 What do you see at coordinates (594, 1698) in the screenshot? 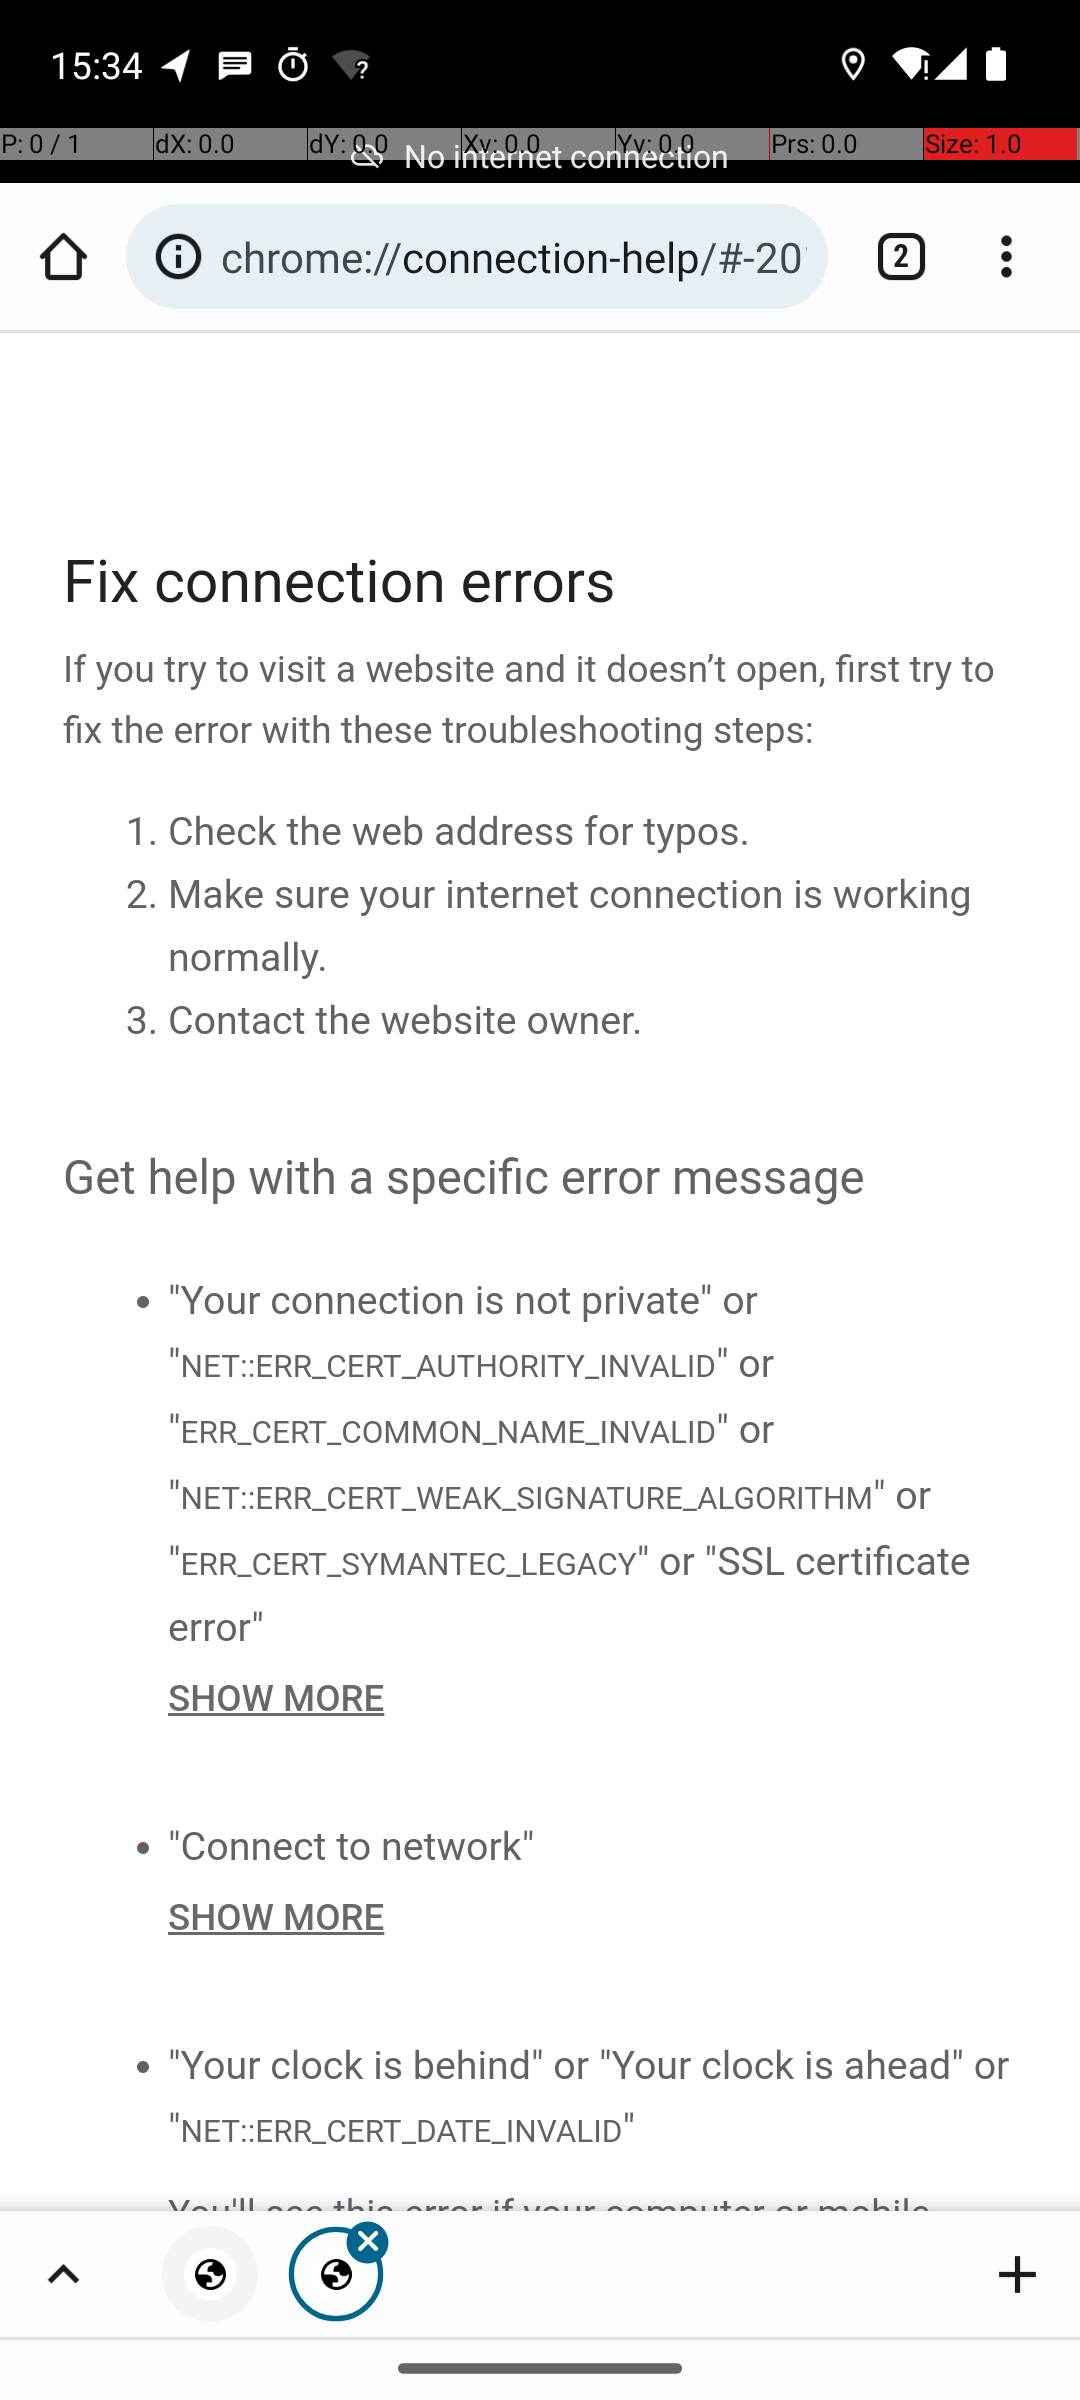
I see `SHOW MORE` at bounding box center [594, 1698].